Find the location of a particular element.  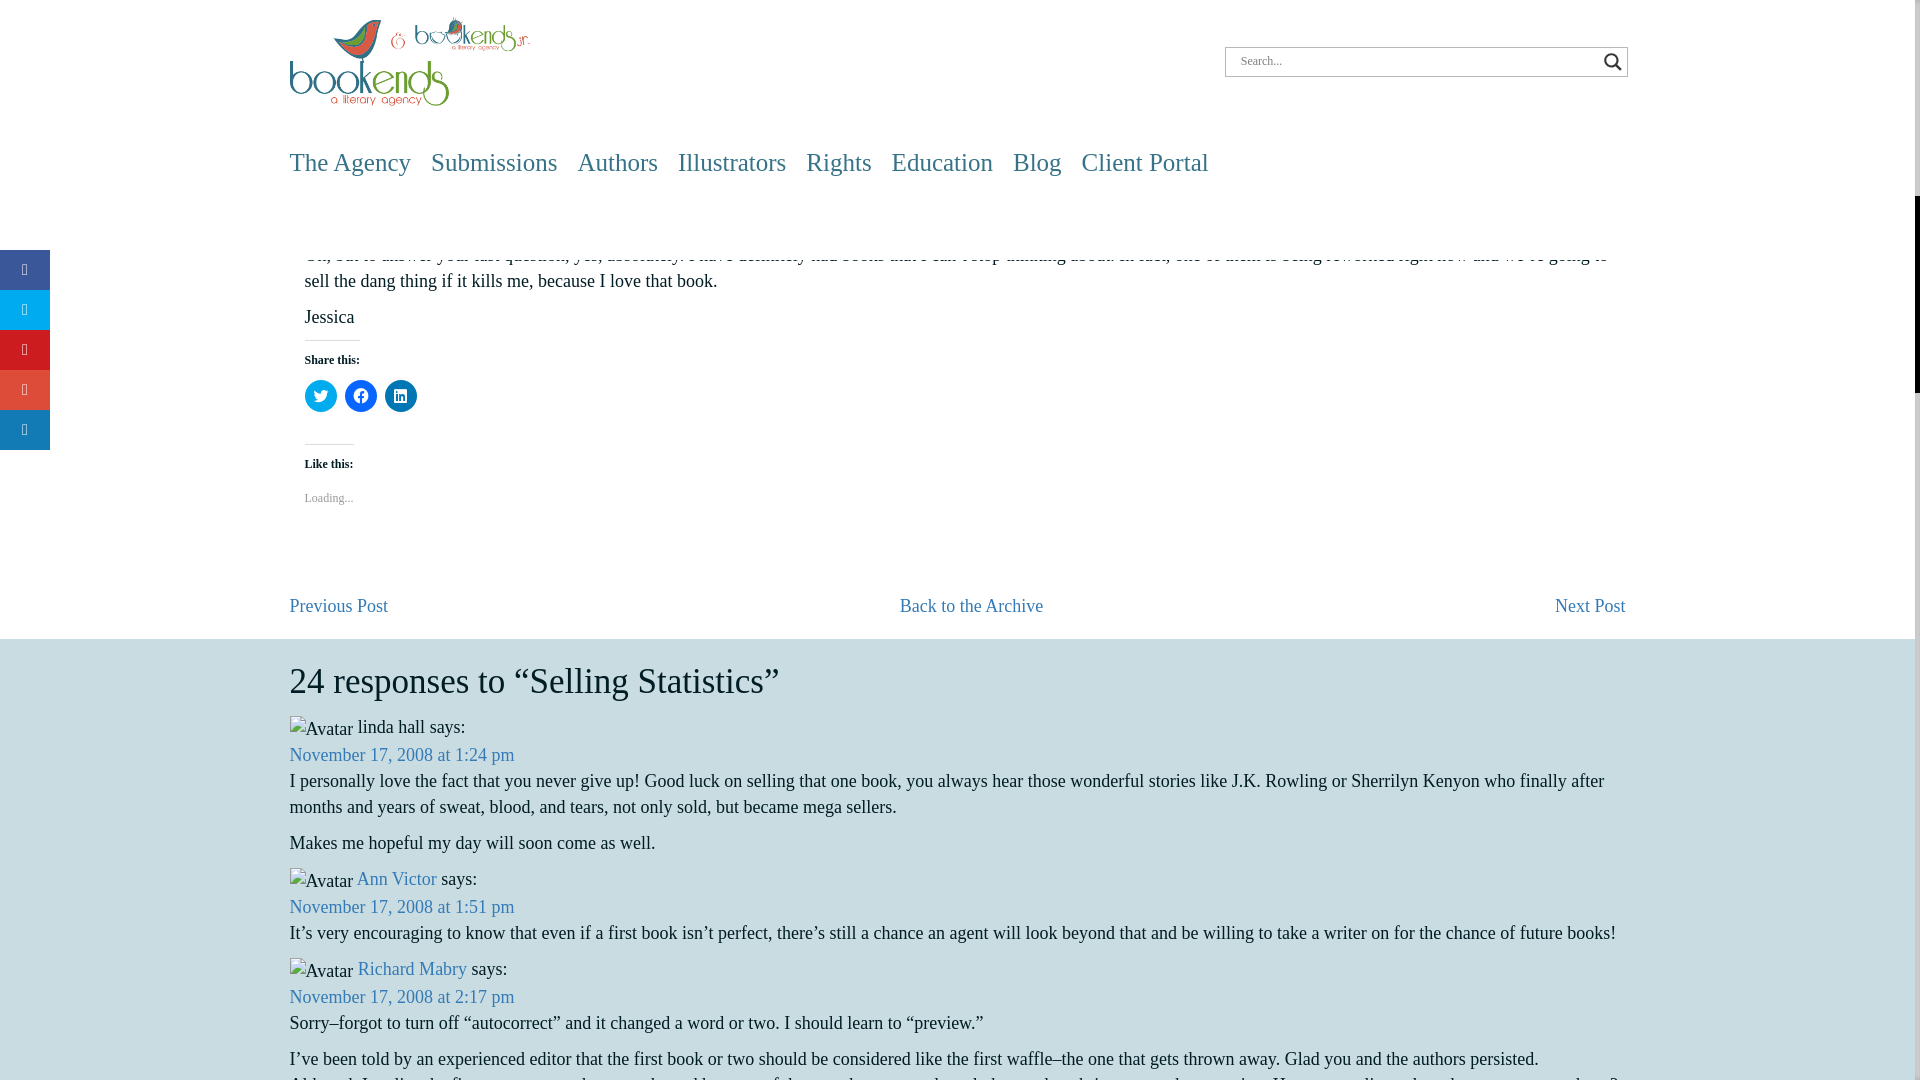

November 17, 2008 at 2:17 pm is located at coordinates (402, 996).